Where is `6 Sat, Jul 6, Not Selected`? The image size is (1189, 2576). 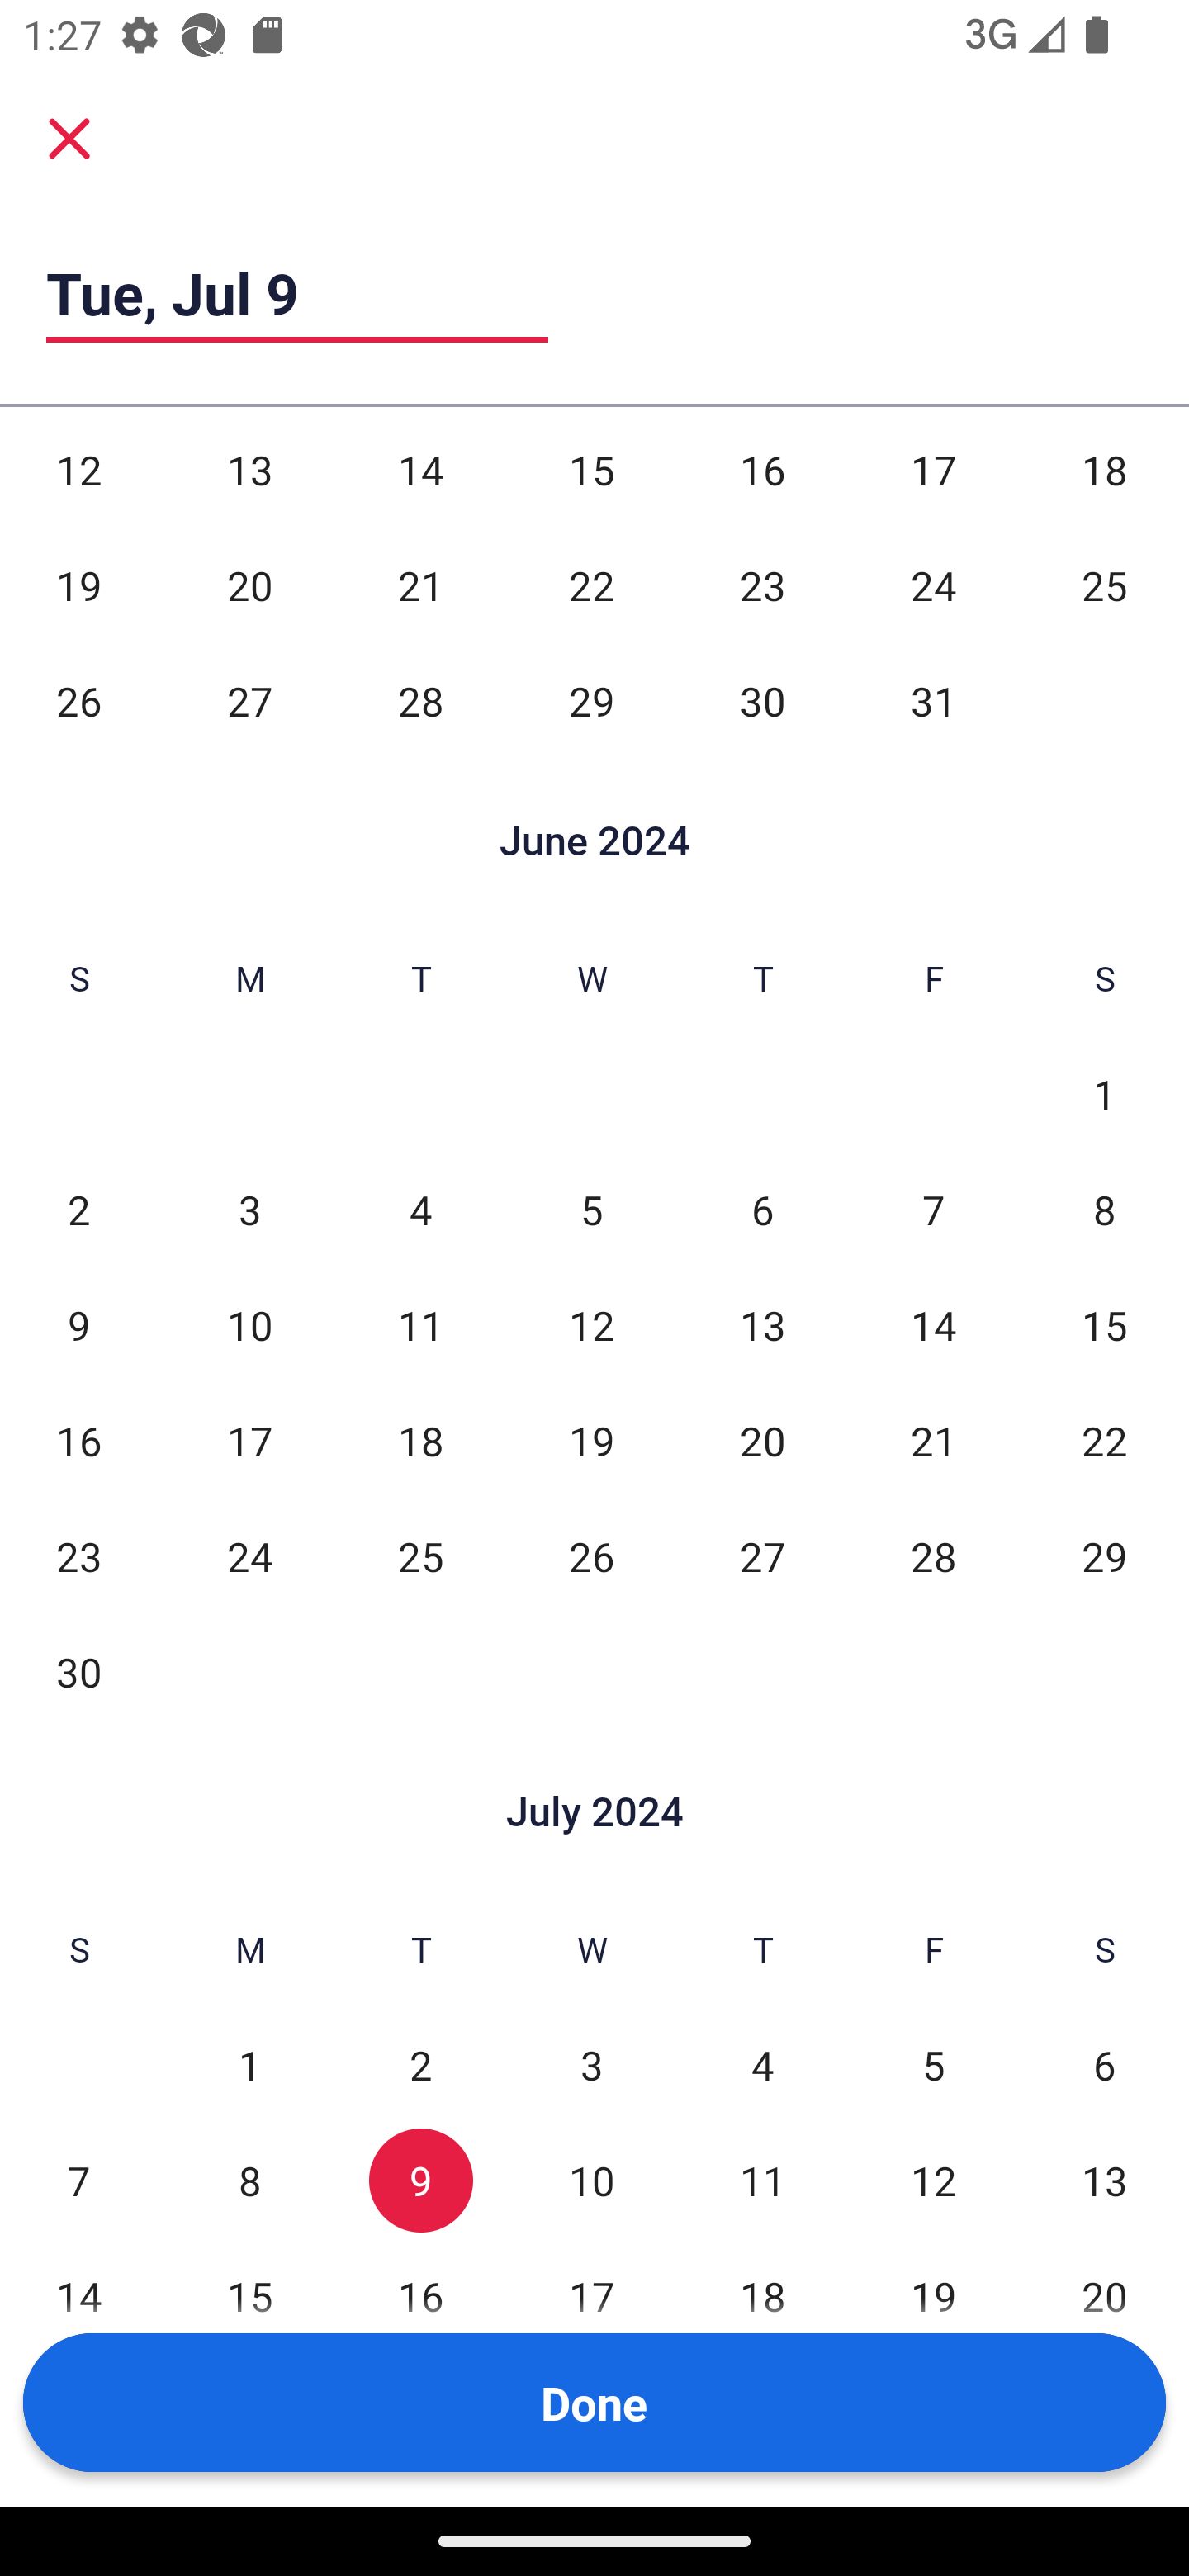
6 Sat, Jul 6, Not Selected is located at coordinates (1105, 2064).